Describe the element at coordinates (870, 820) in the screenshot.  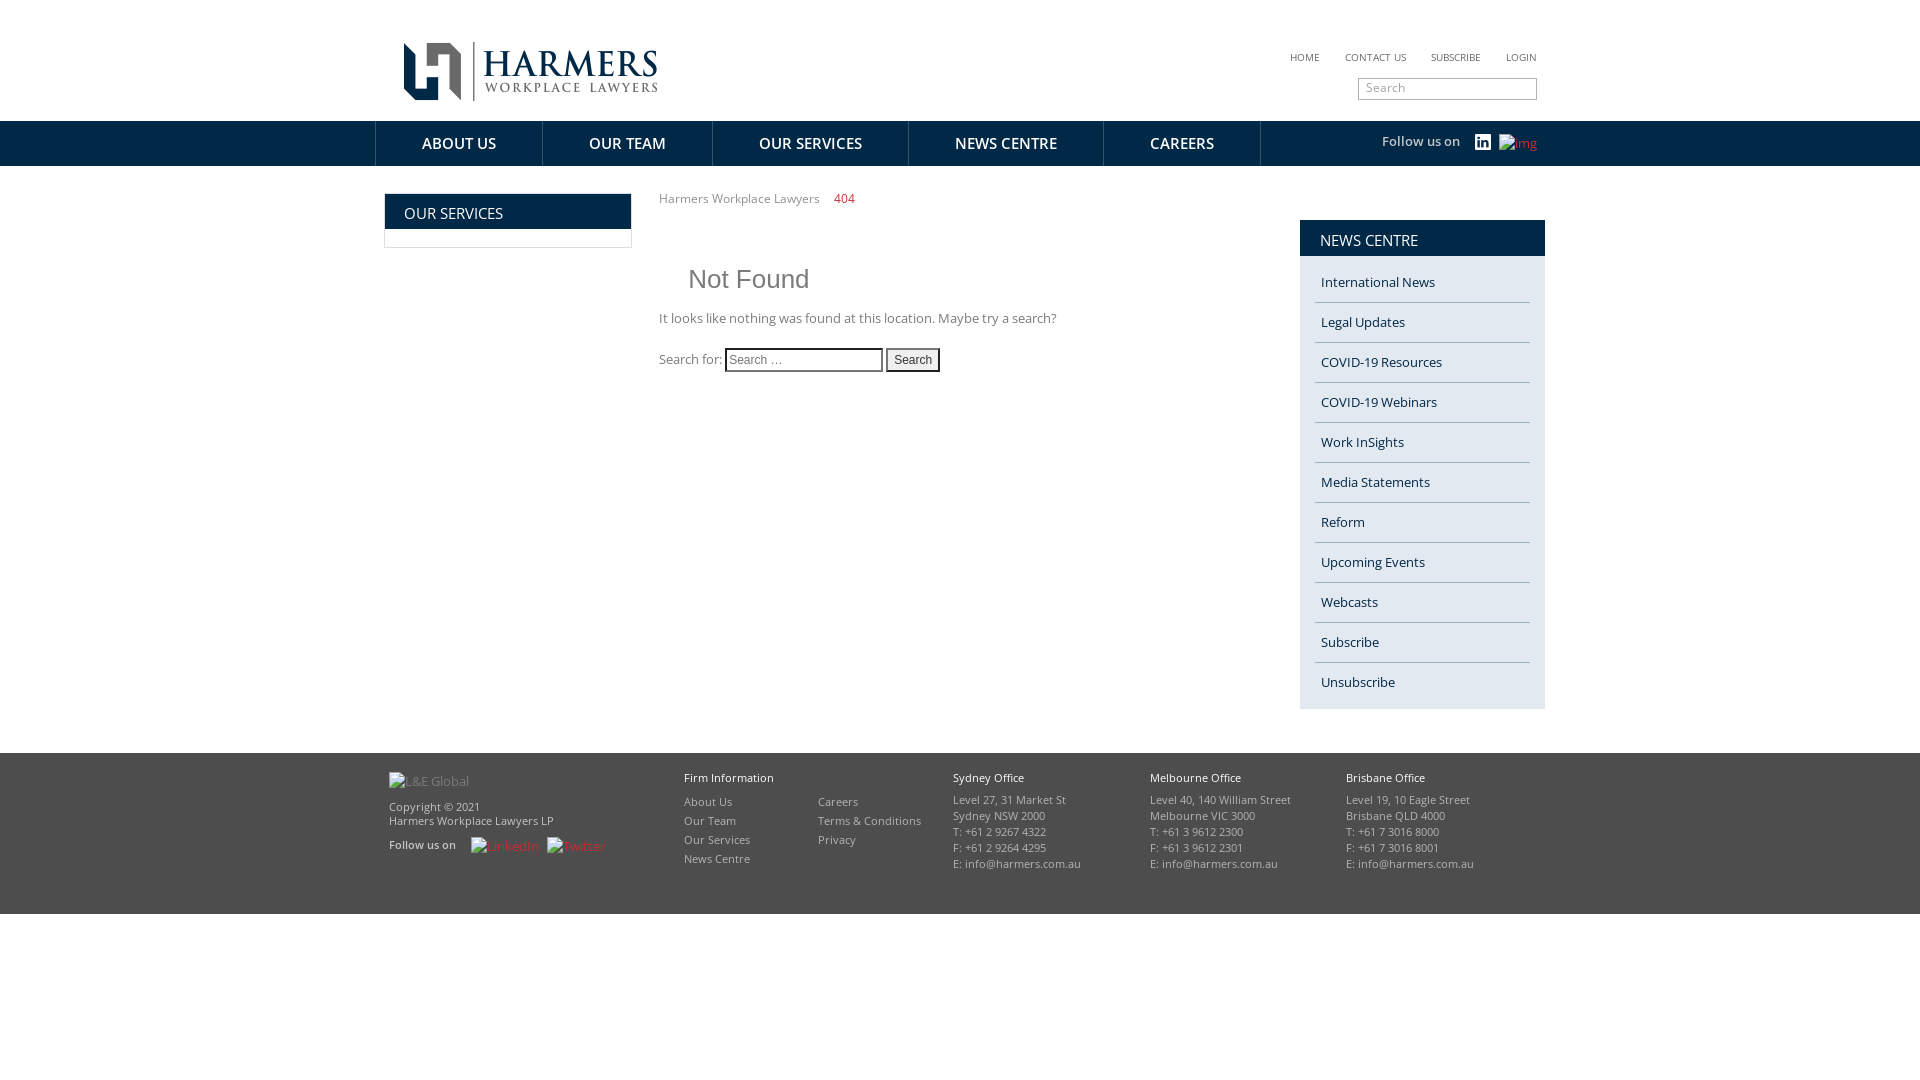
I see `Terms & Conditions` at that location.